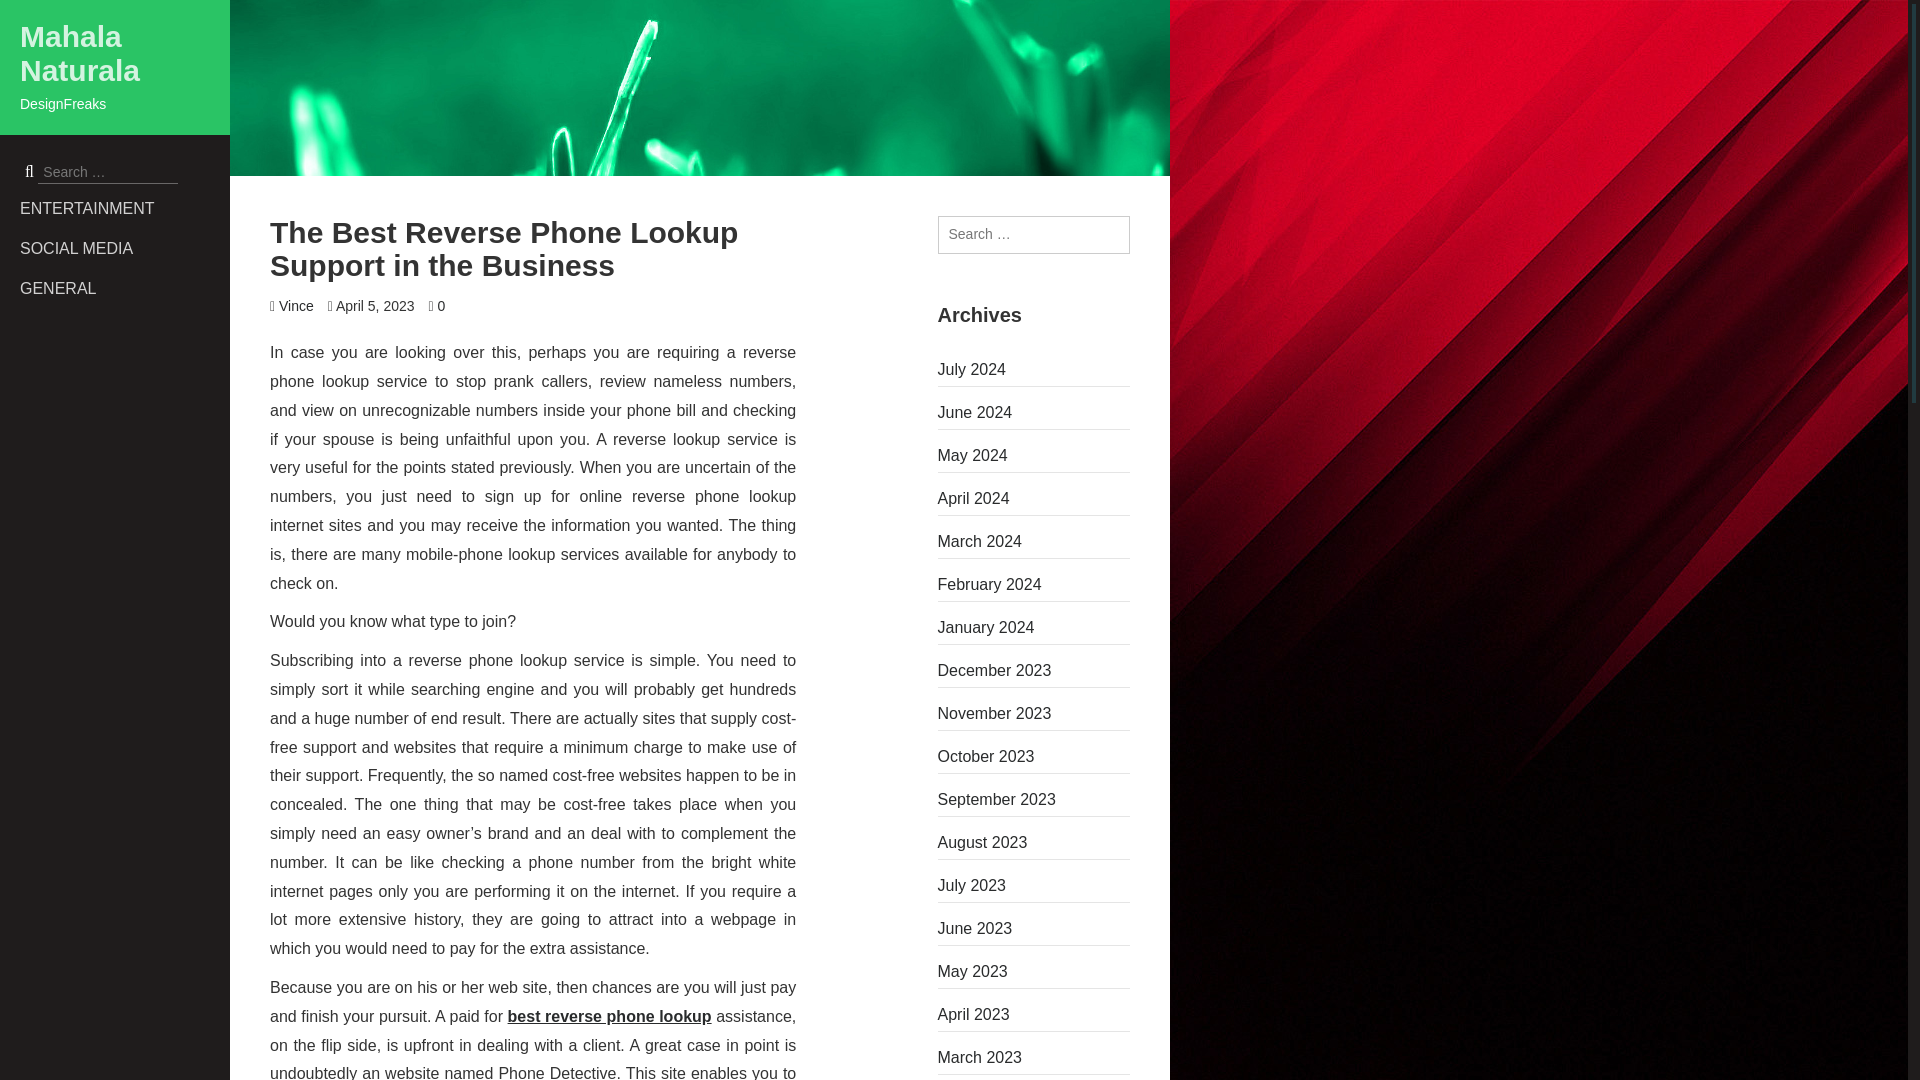 The height and width of the screenshot is (1080, 1920). What do you see at coordinates (296, 306) in the screenshot?
I see `Posts by Vince` at bounding box center [296, 306].